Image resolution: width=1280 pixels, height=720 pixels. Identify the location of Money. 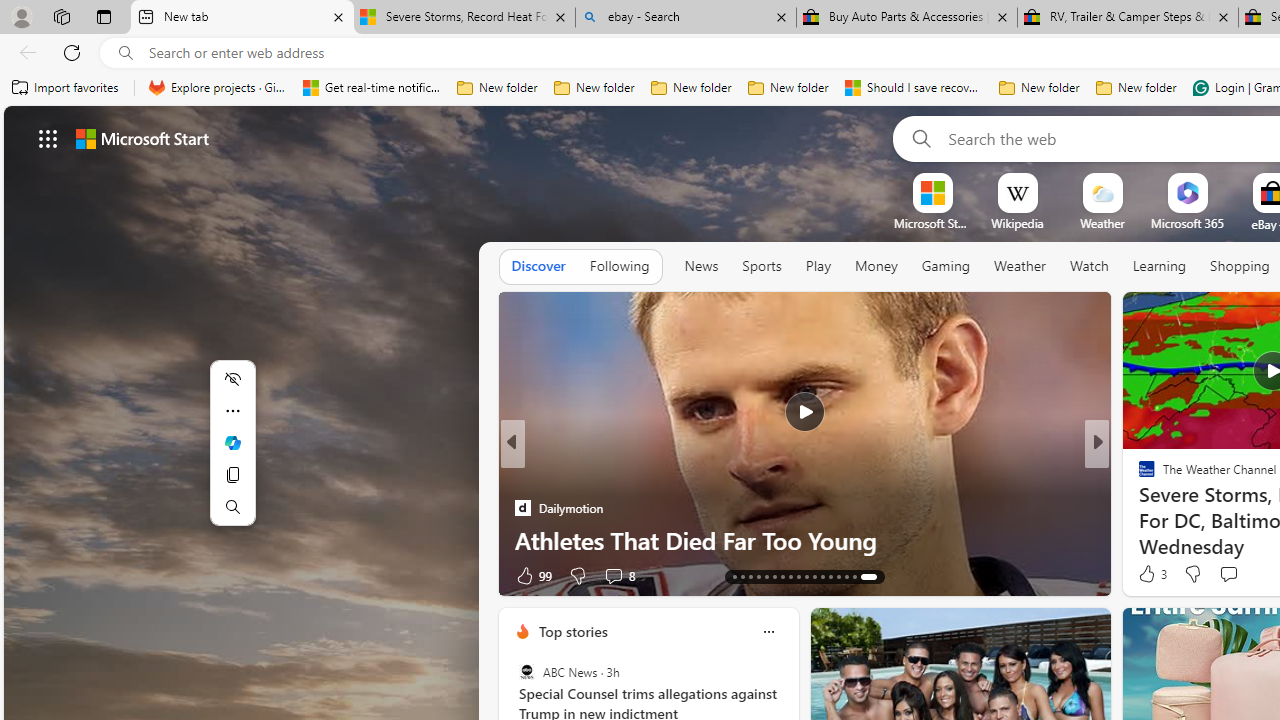
(876, 266).